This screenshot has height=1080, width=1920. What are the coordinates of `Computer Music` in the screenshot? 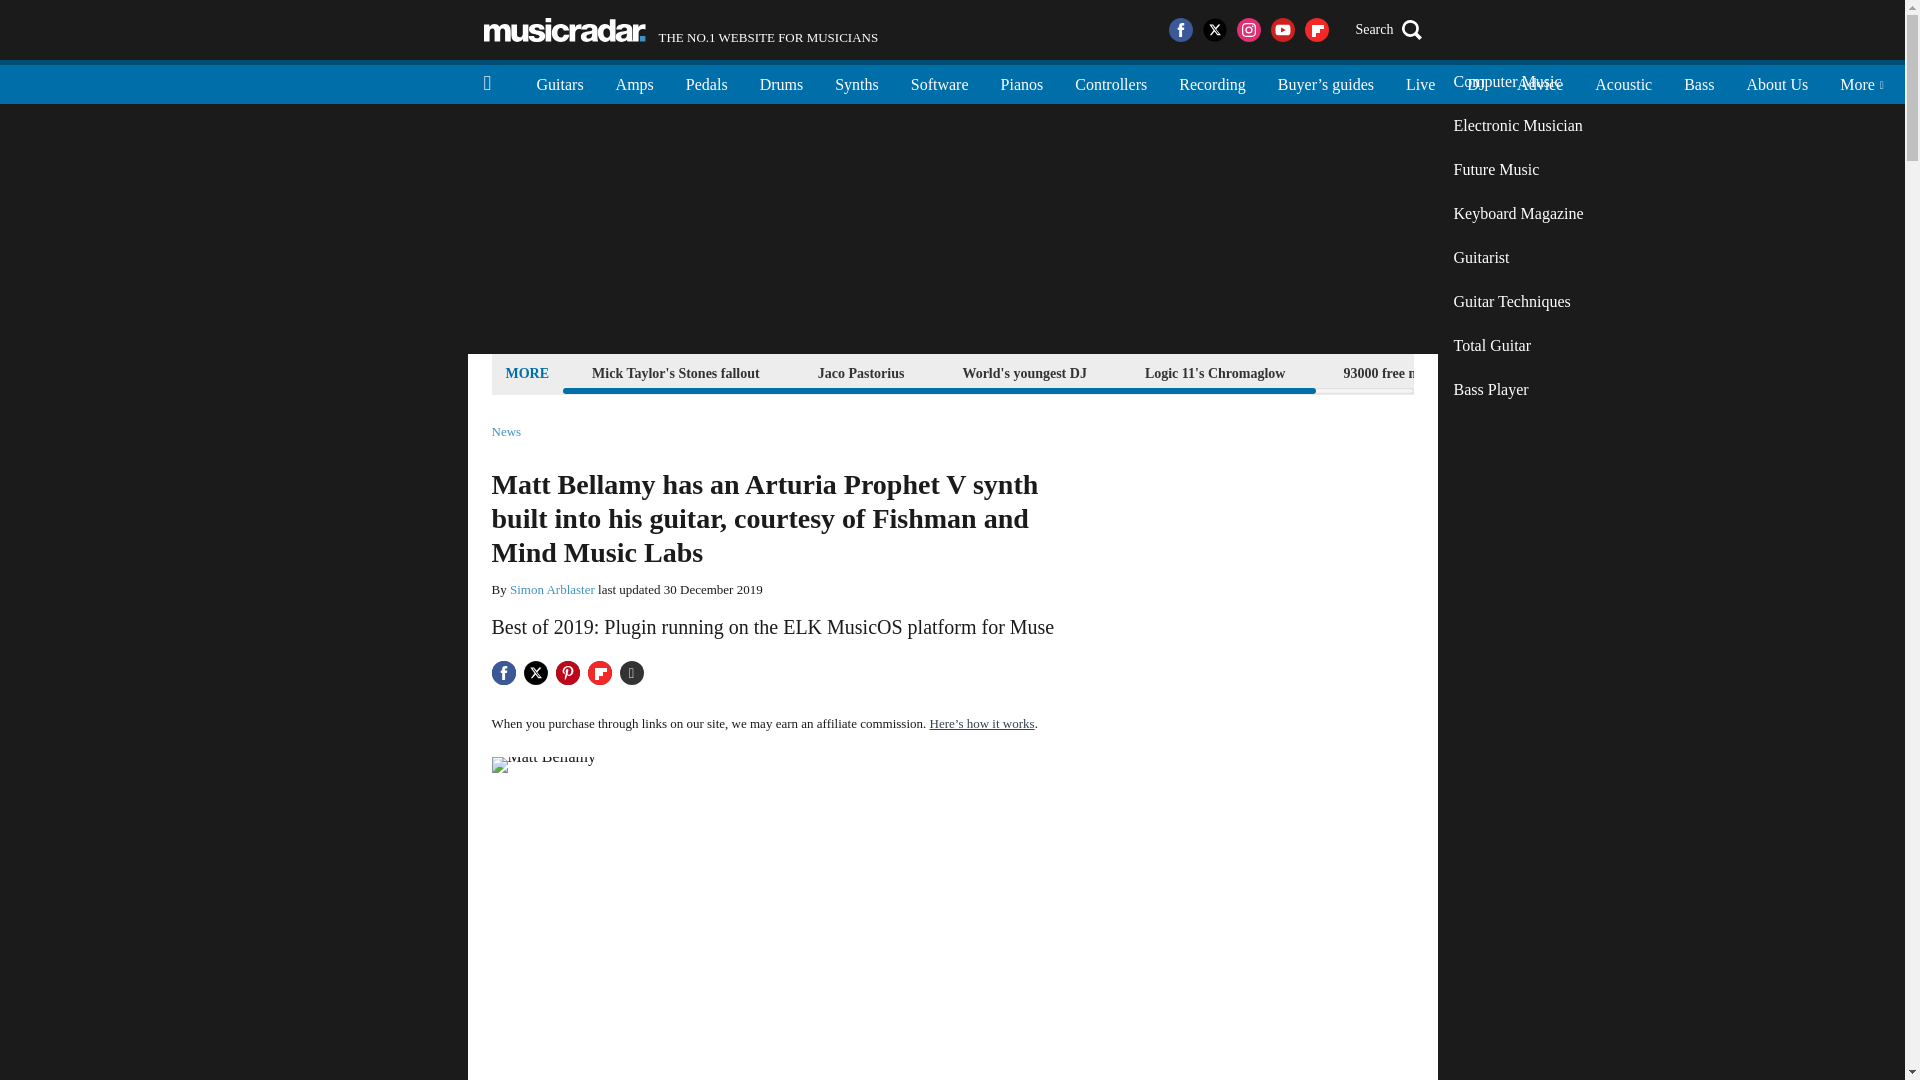 It's located at (1623, 82).